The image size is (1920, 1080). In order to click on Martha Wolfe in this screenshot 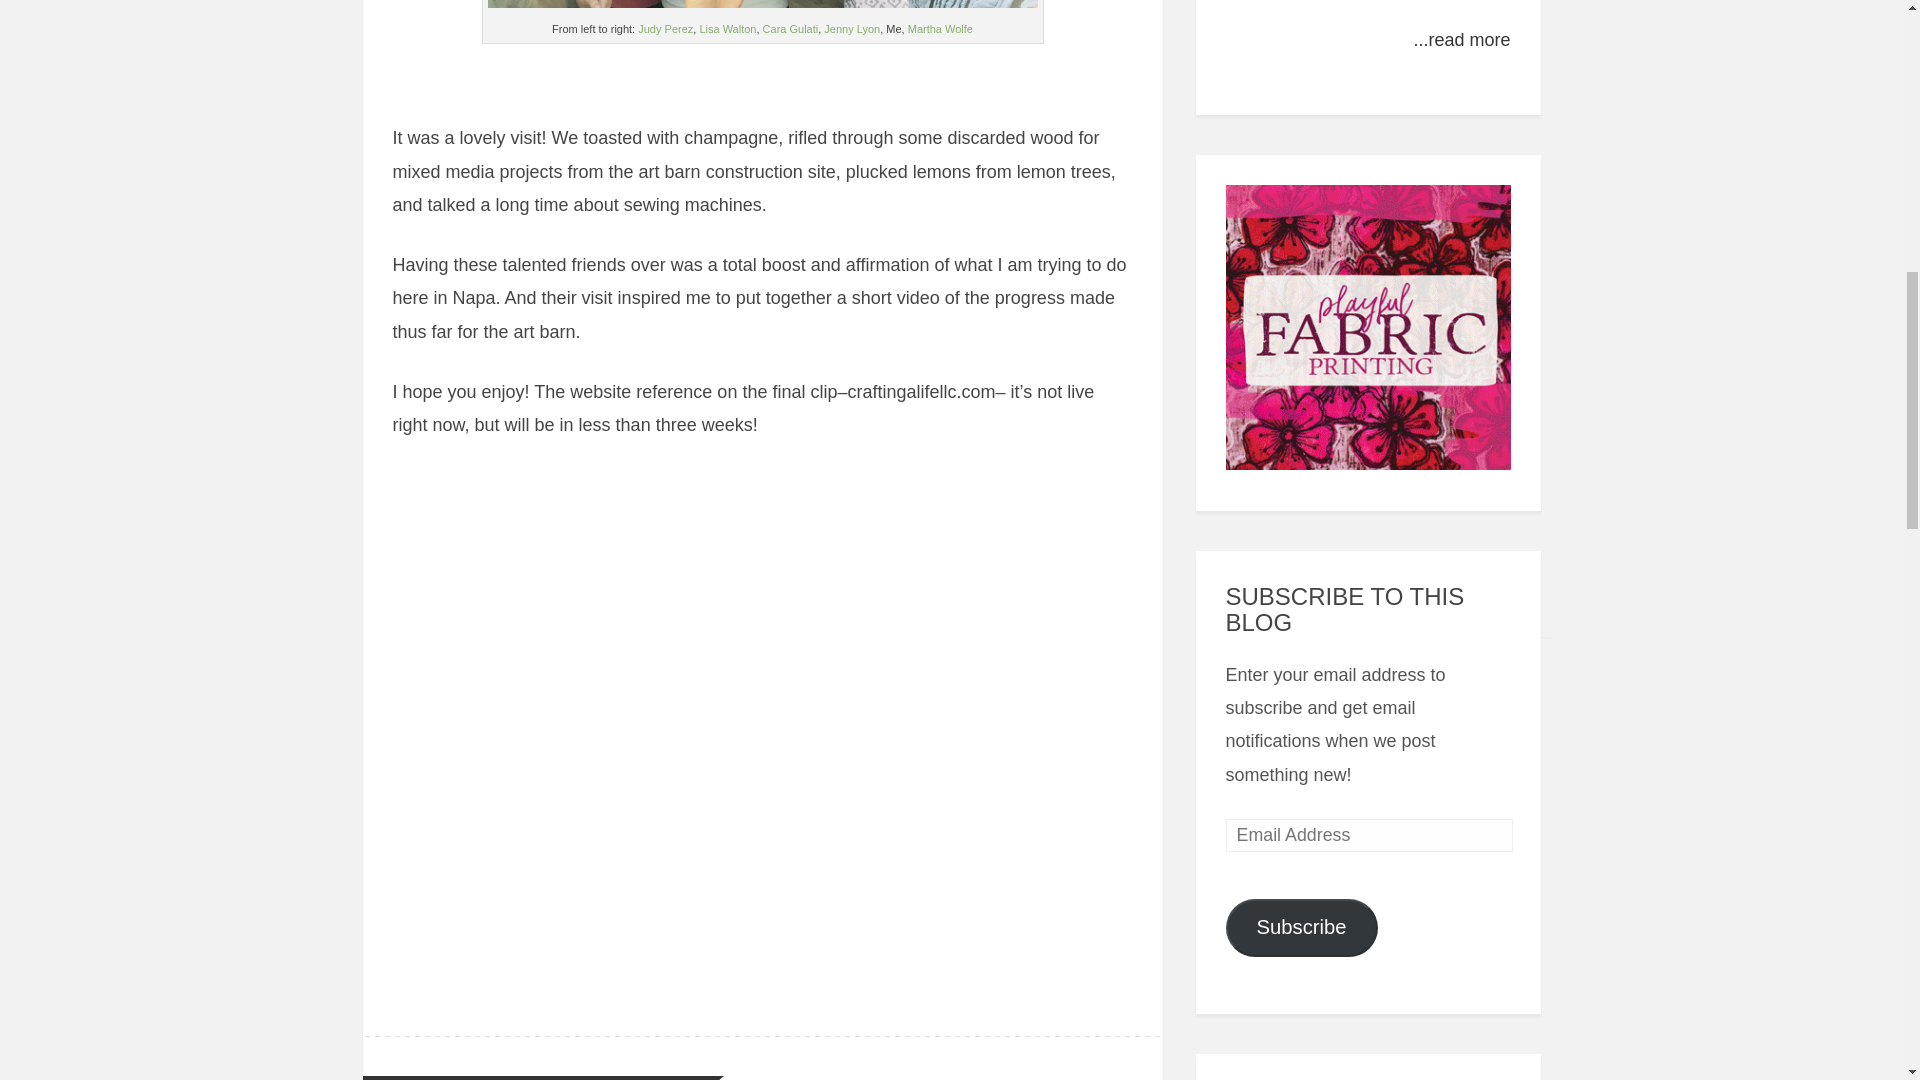, I will do `click(940, 28)`.